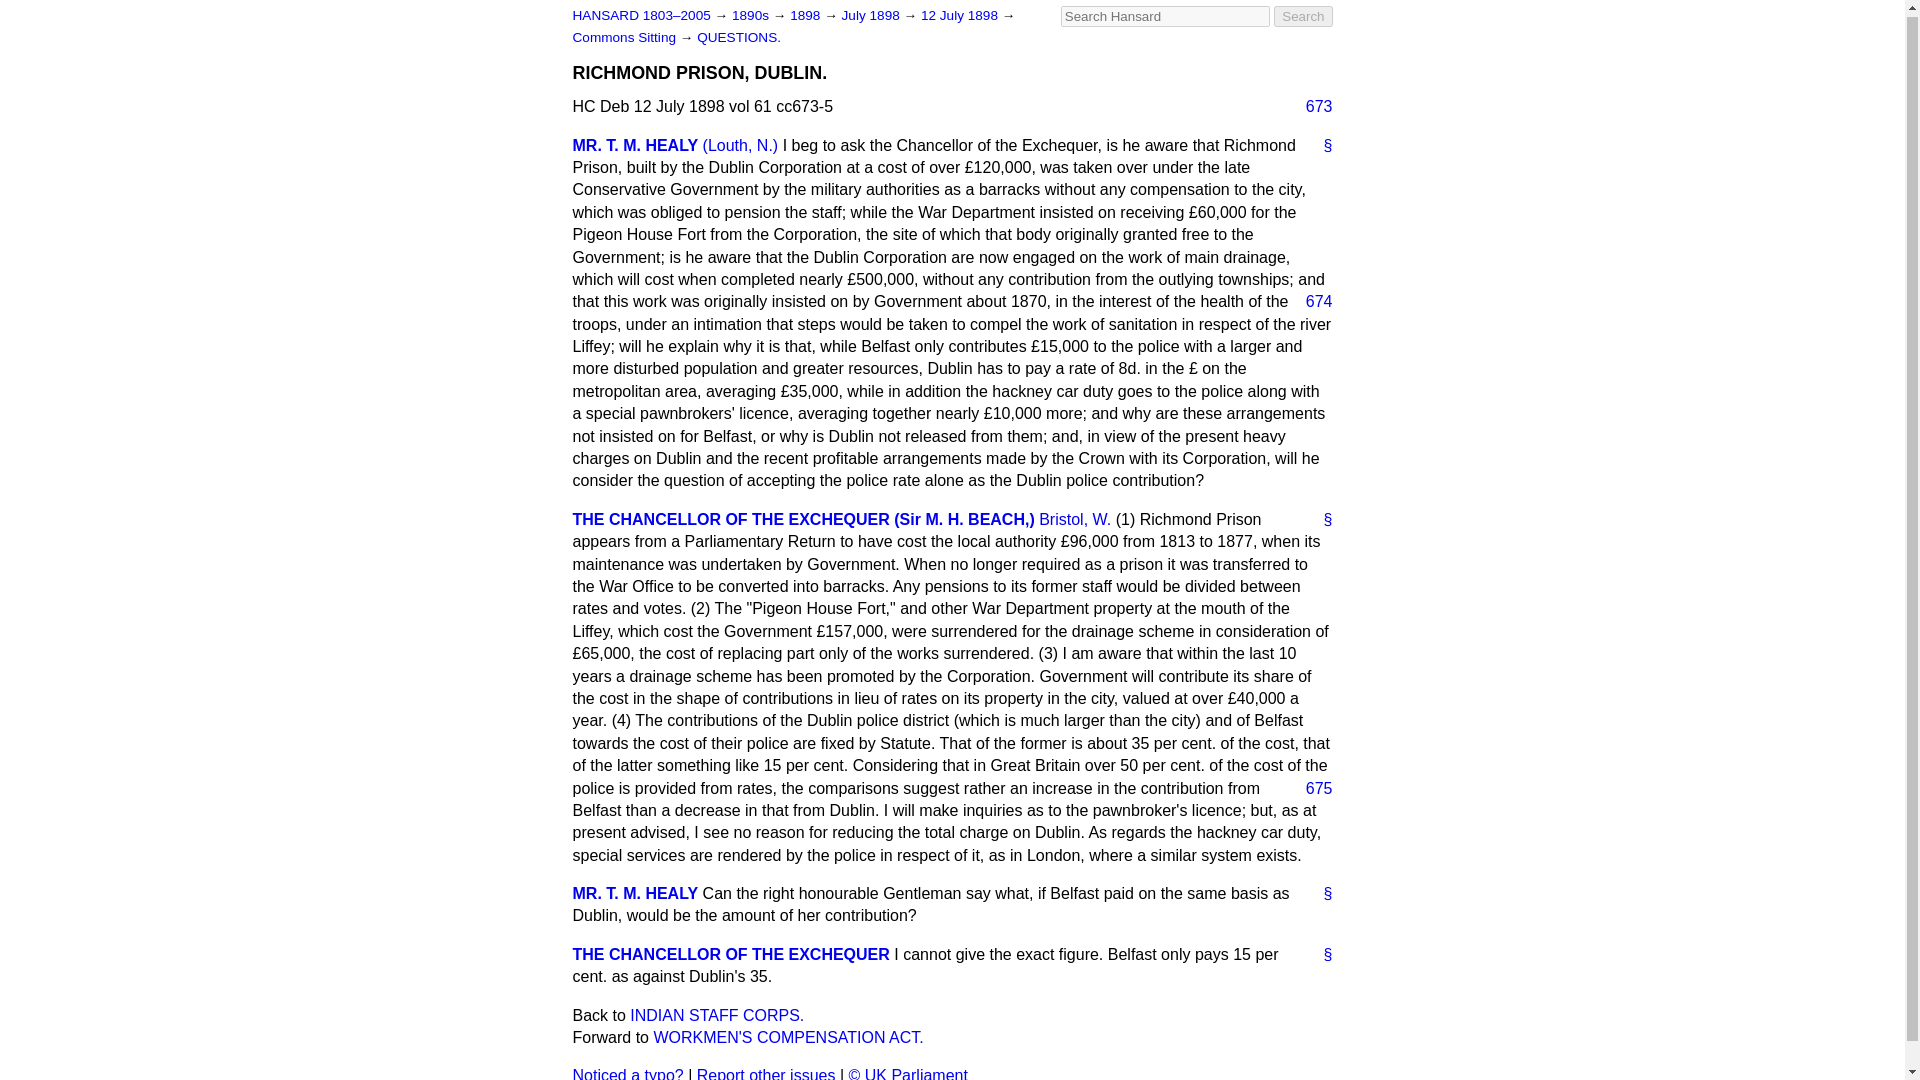  Describe the element at coordinates (1320, 520) in the screenshot. I see `Link to this speech by Mr William Beach` at that location.